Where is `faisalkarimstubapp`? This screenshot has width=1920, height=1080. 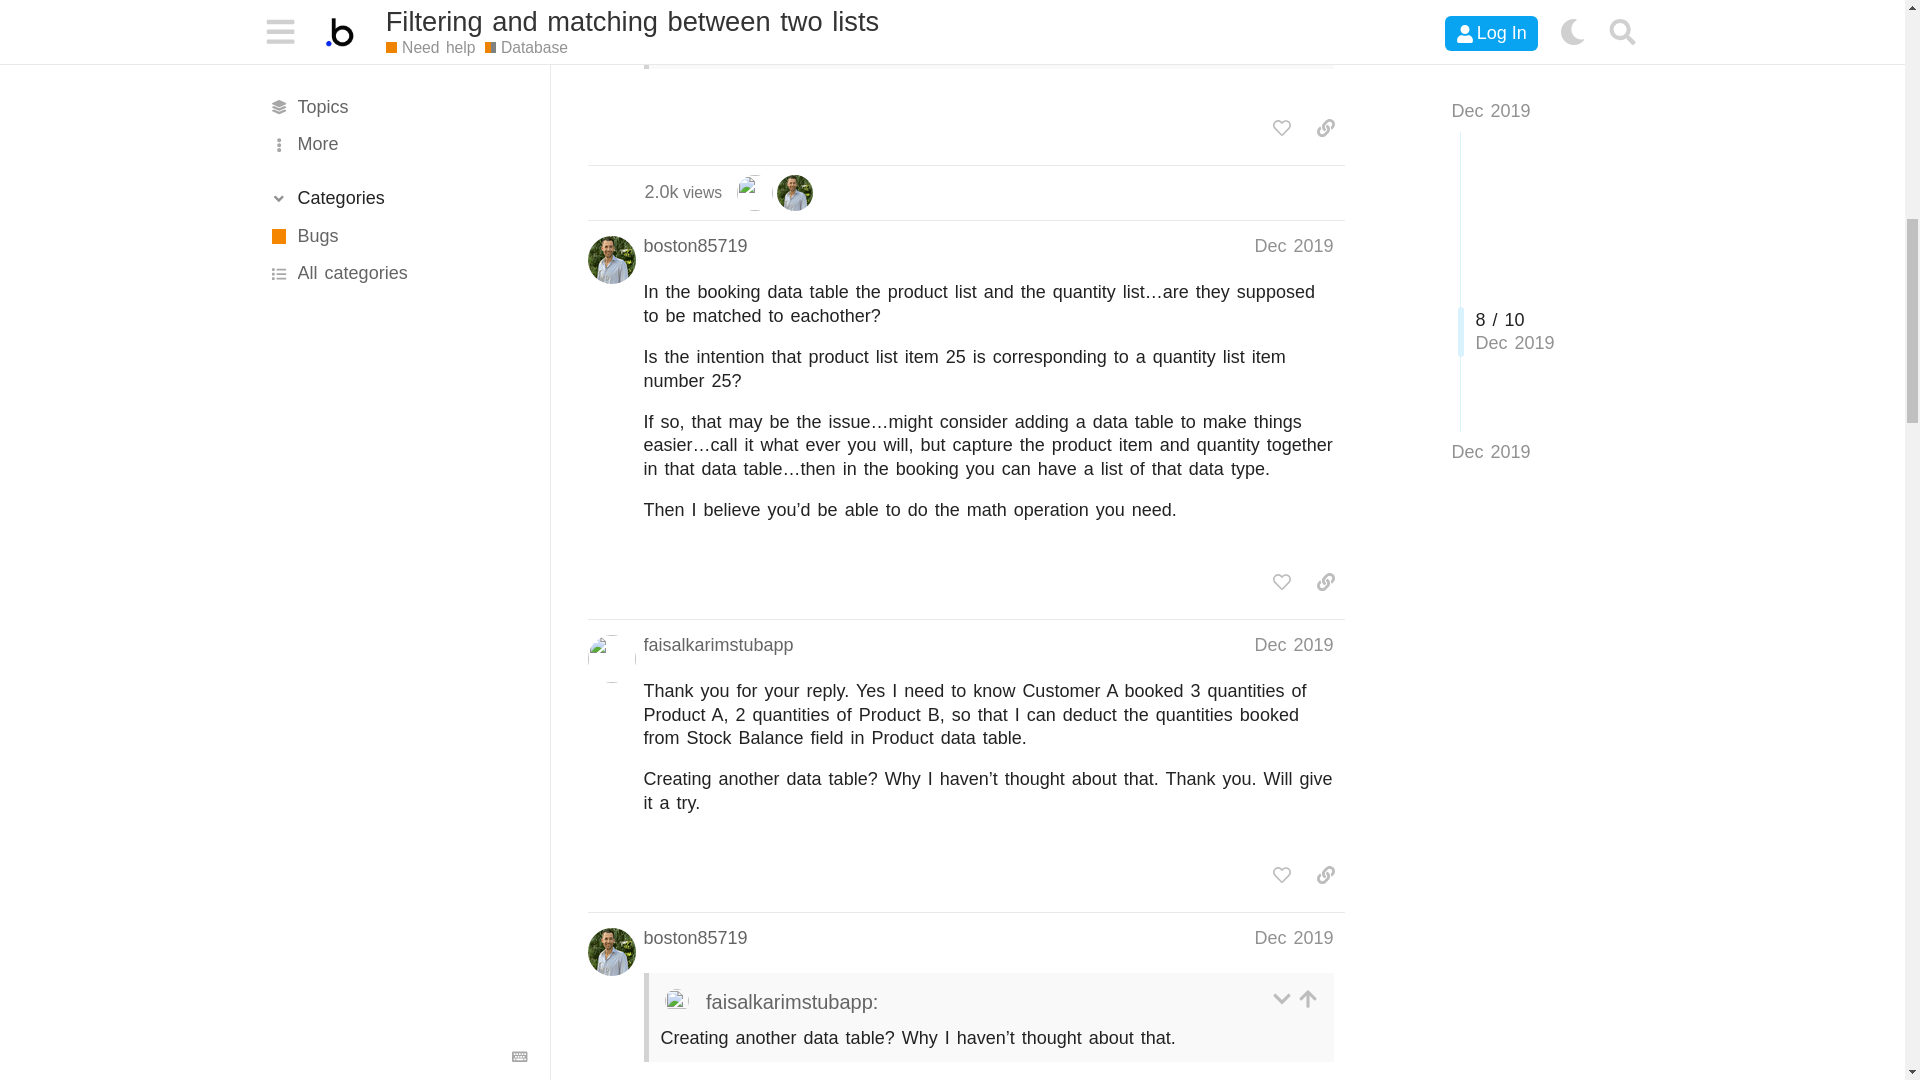 faisalkarimstubapp is located at coordinates (1282, 128).